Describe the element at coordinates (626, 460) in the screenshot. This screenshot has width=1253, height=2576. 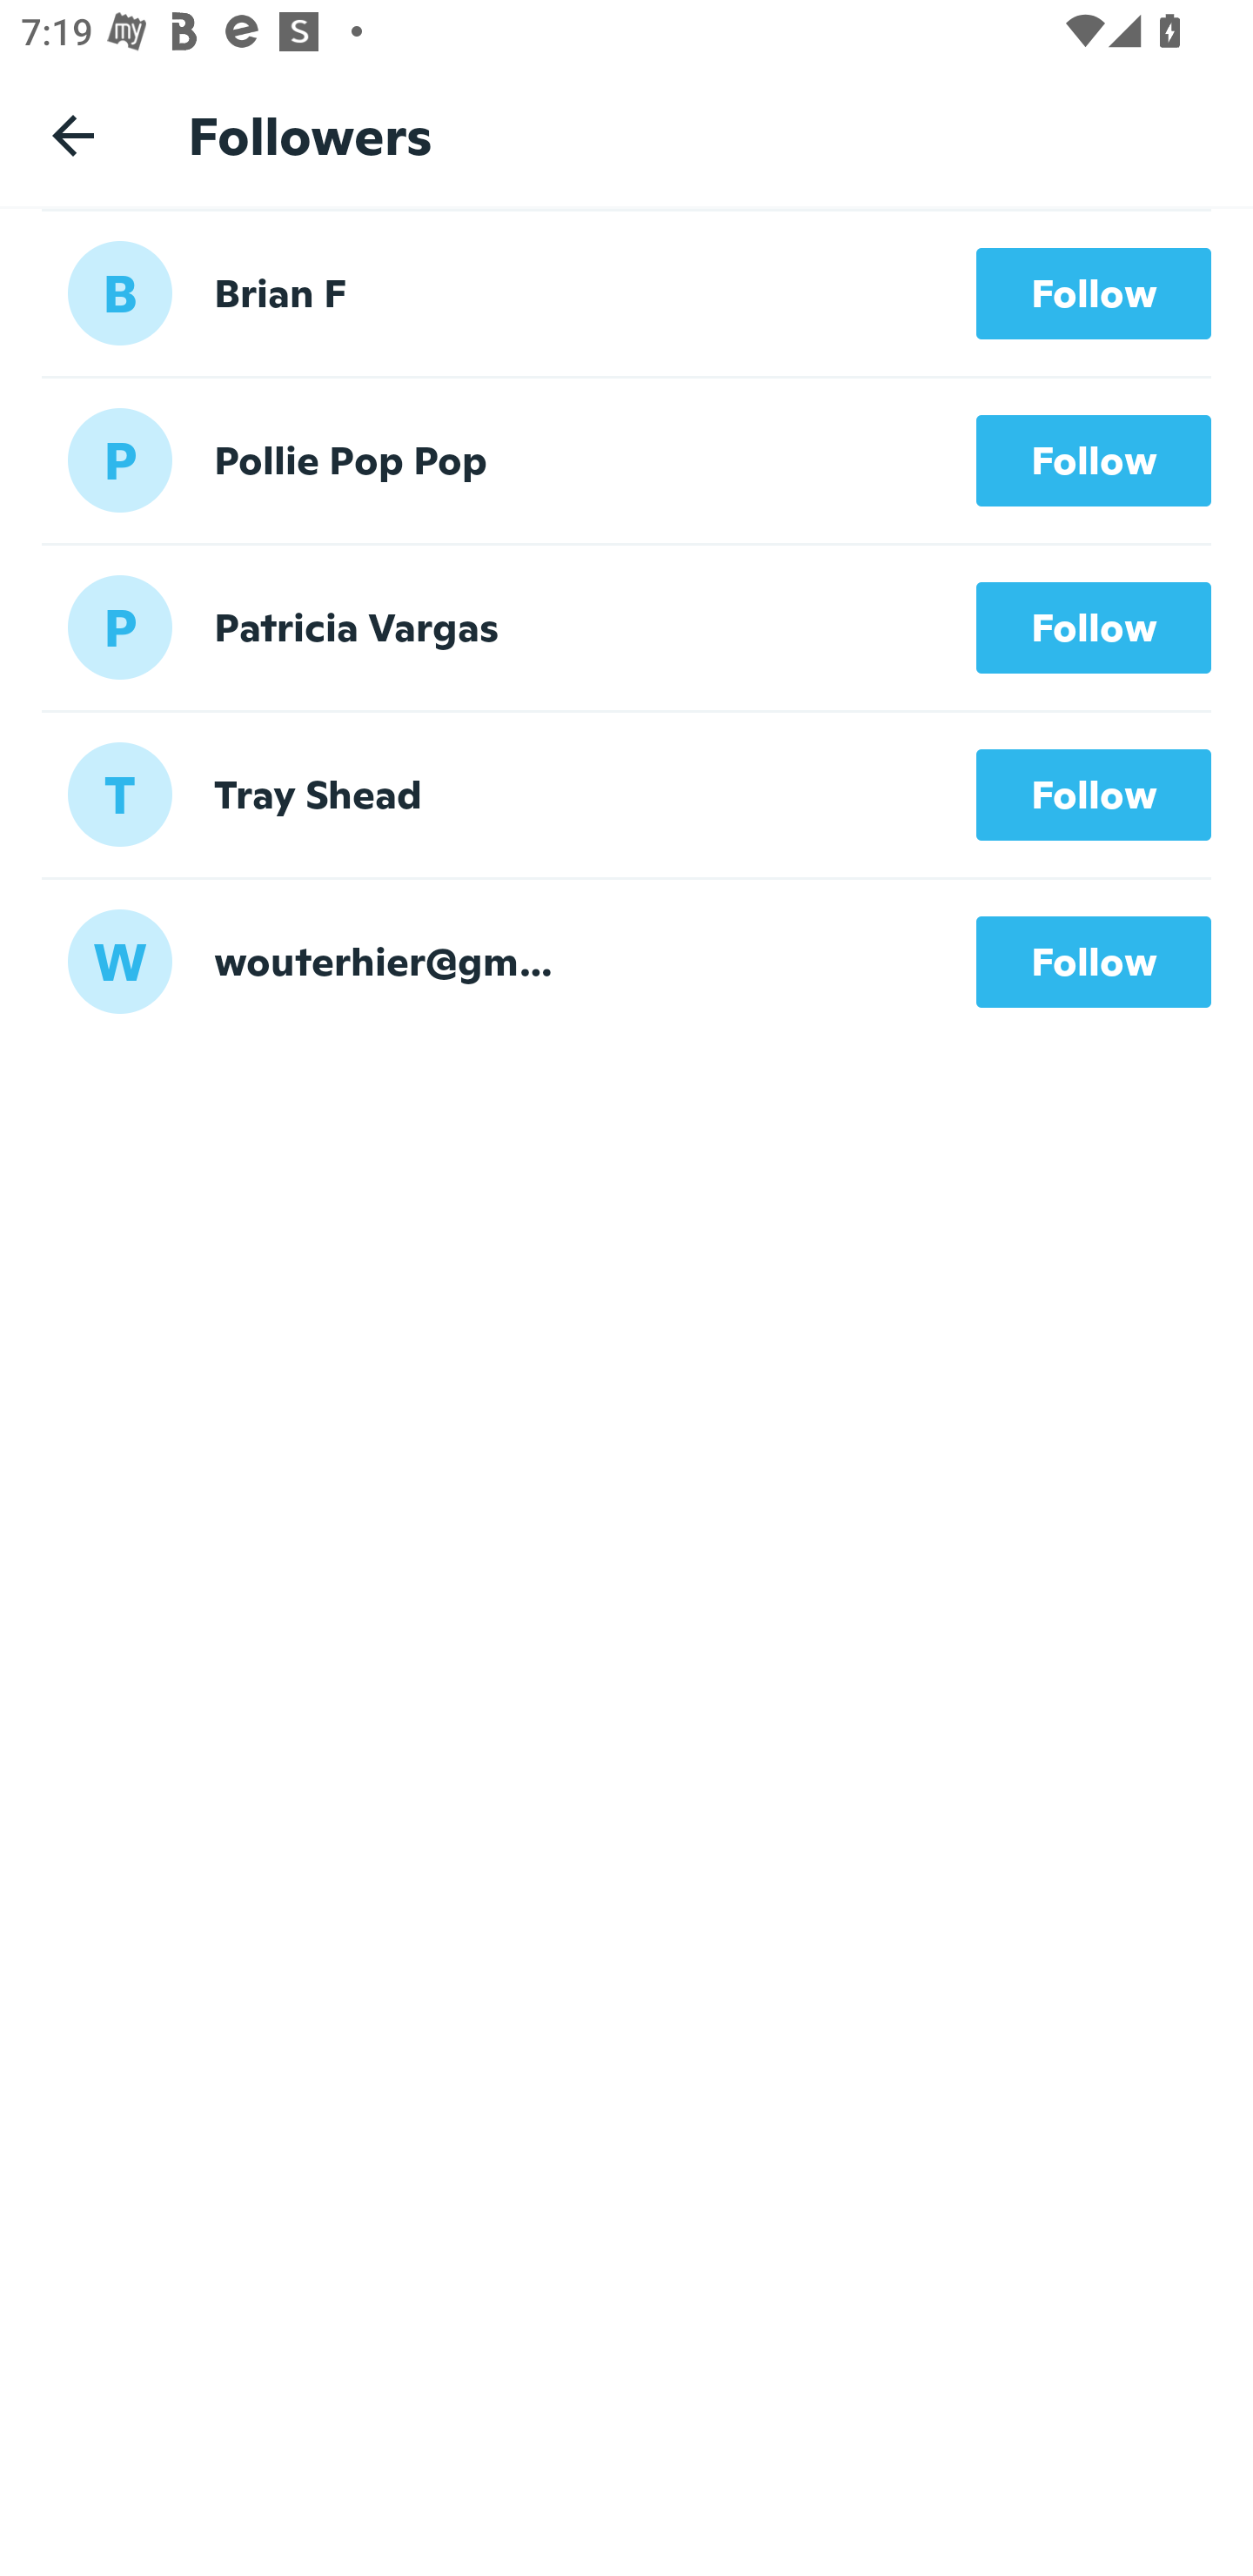
I see `P Pollie Pop Pop Follow` at that location.